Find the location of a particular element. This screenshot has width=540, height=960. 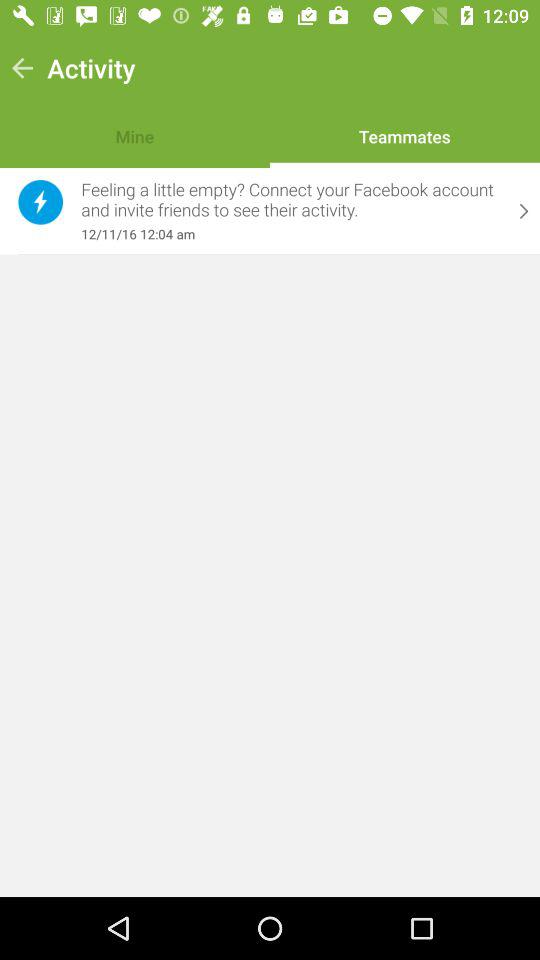

tap the item to the right of the feeling a little item is located at coordinates (524, 211).